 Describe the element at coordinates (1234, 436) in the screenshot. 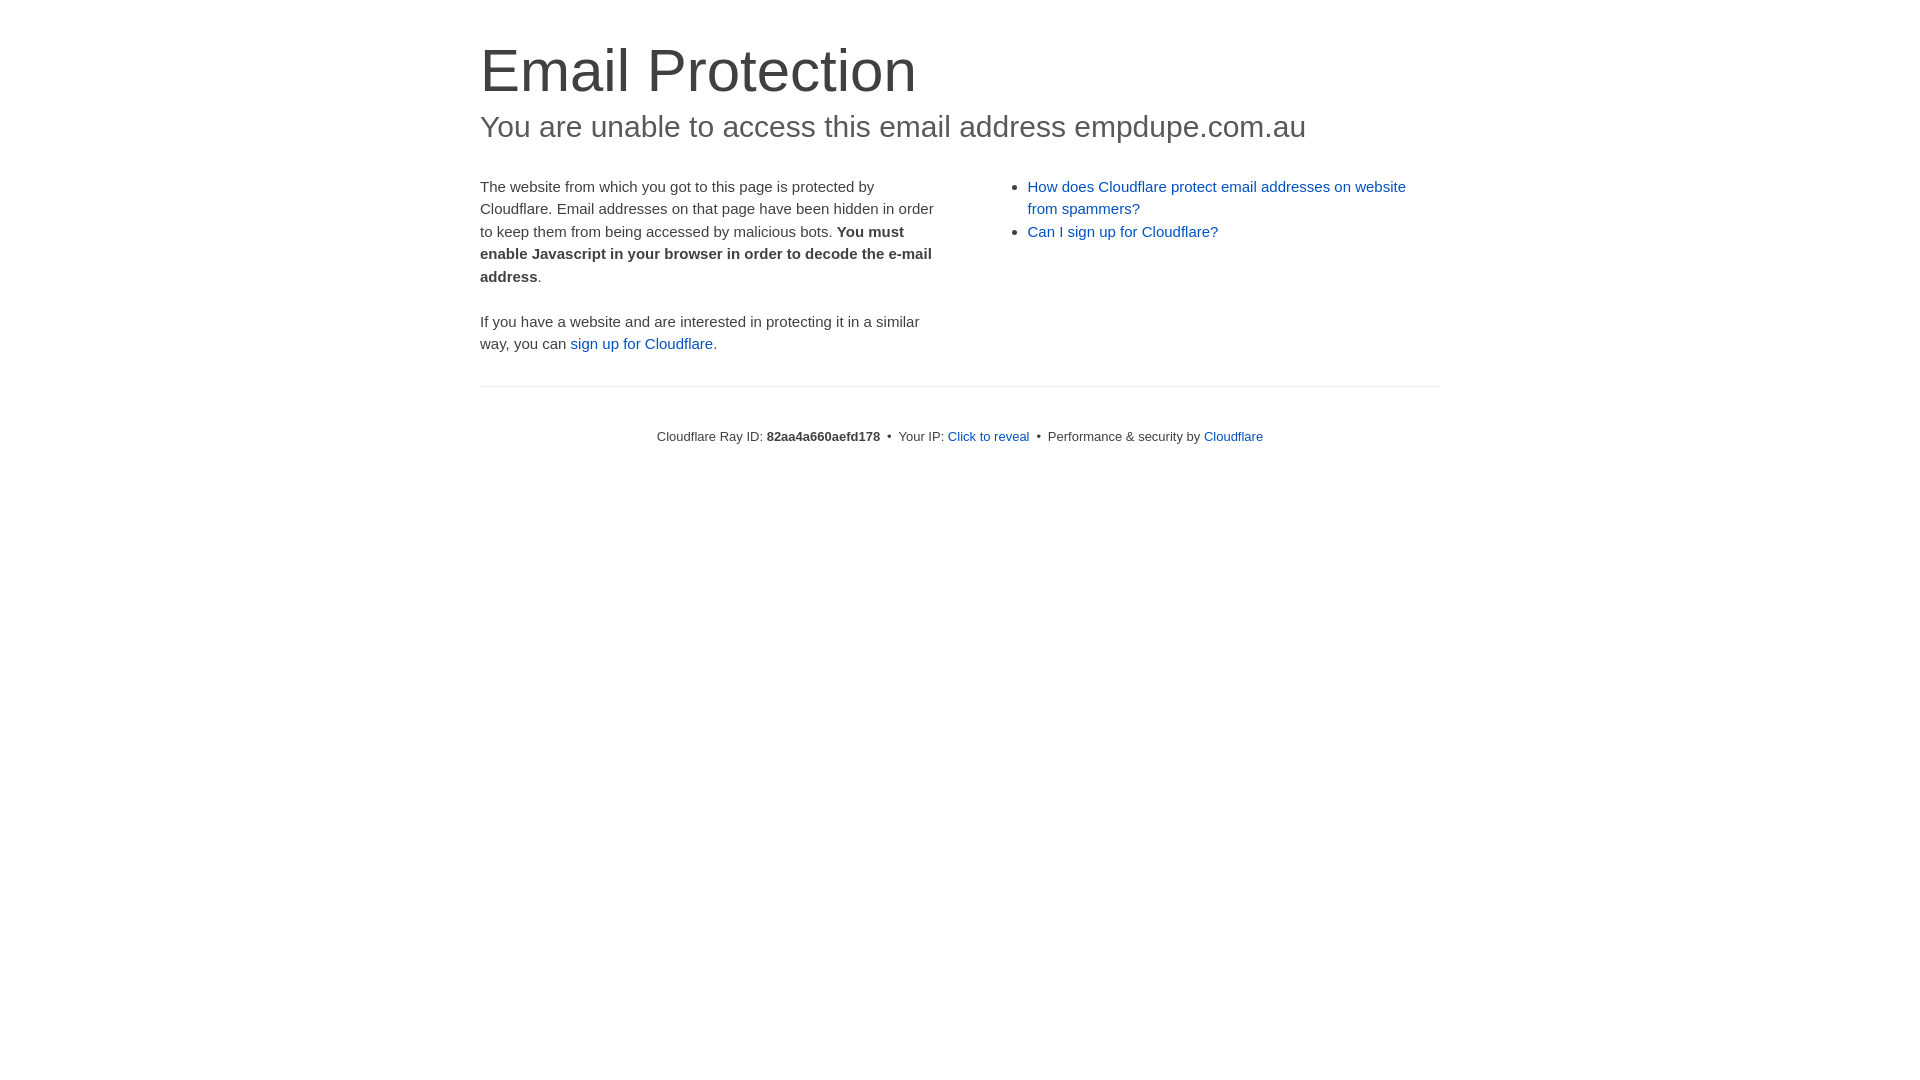

I see `Cloudflare` at that location.